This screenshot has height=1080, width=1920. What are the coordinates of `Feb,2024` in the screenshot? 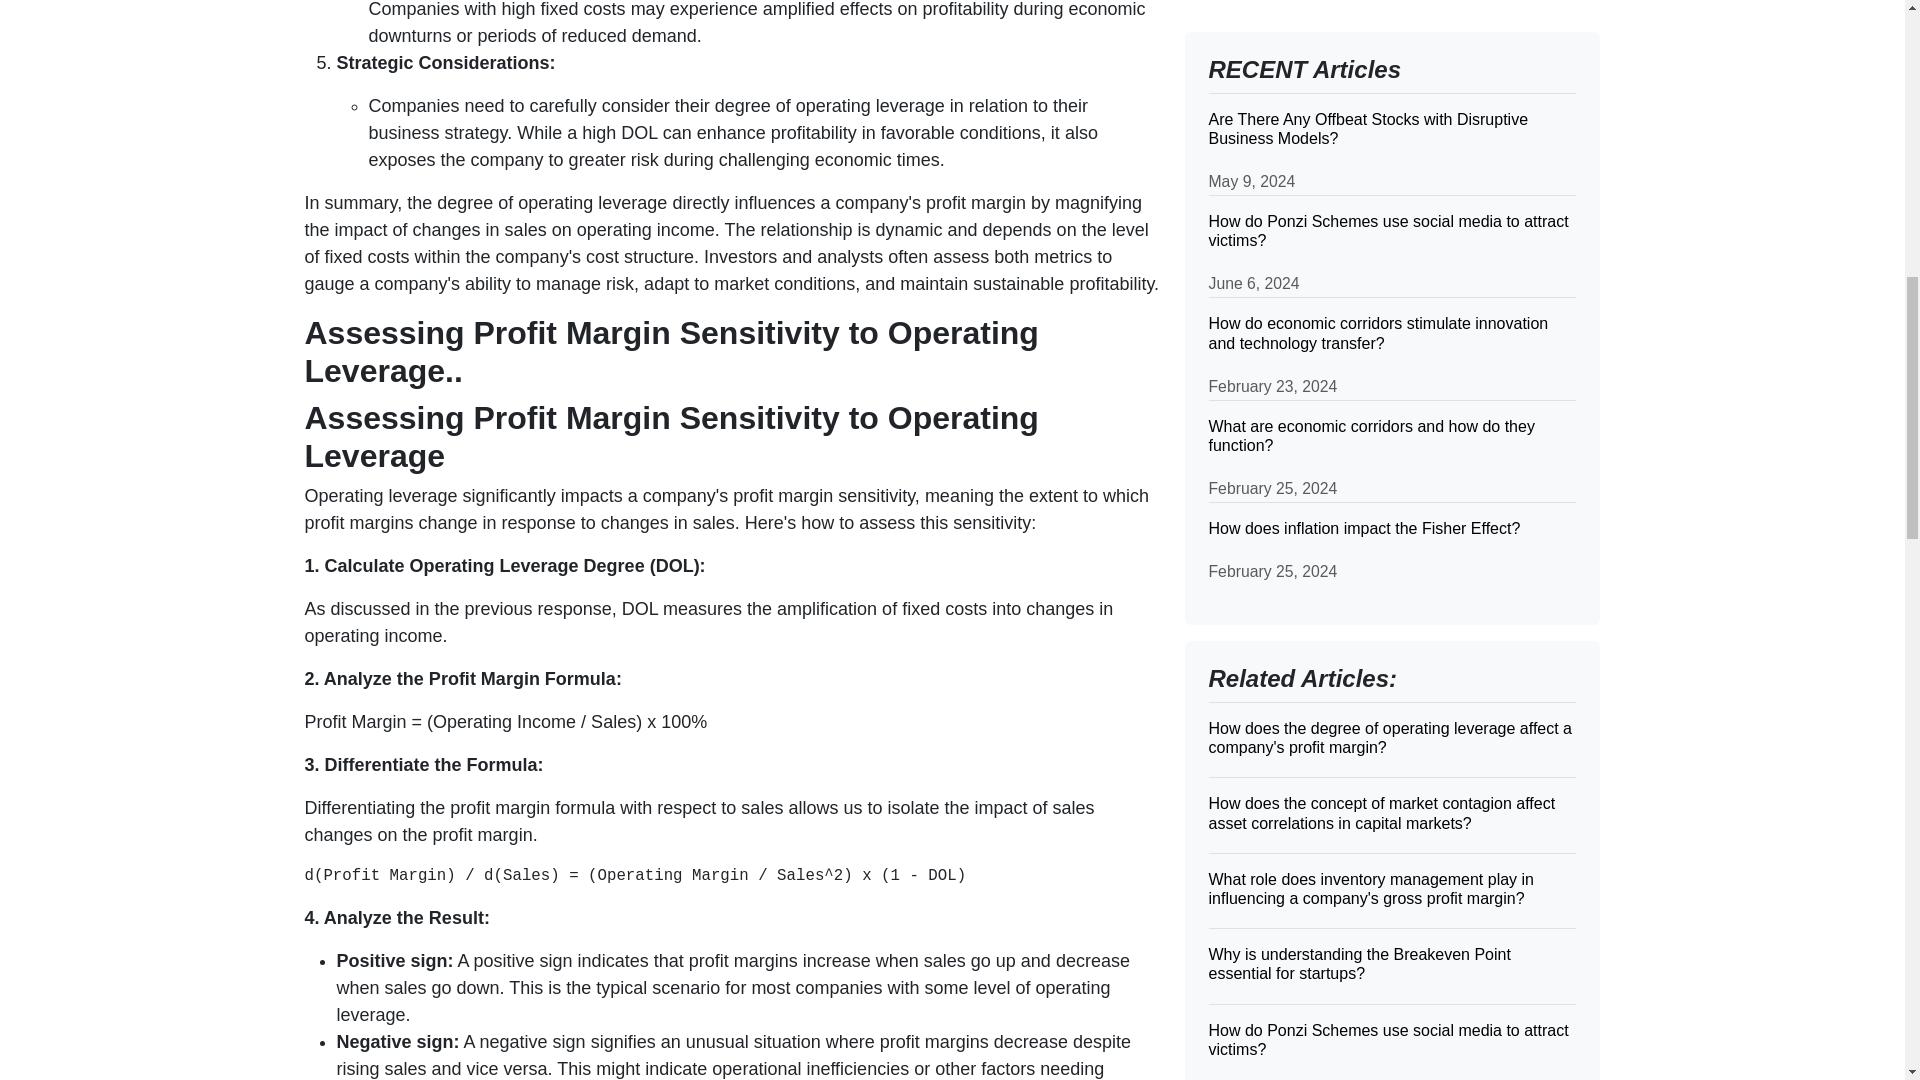 It's located at (1246, 206).